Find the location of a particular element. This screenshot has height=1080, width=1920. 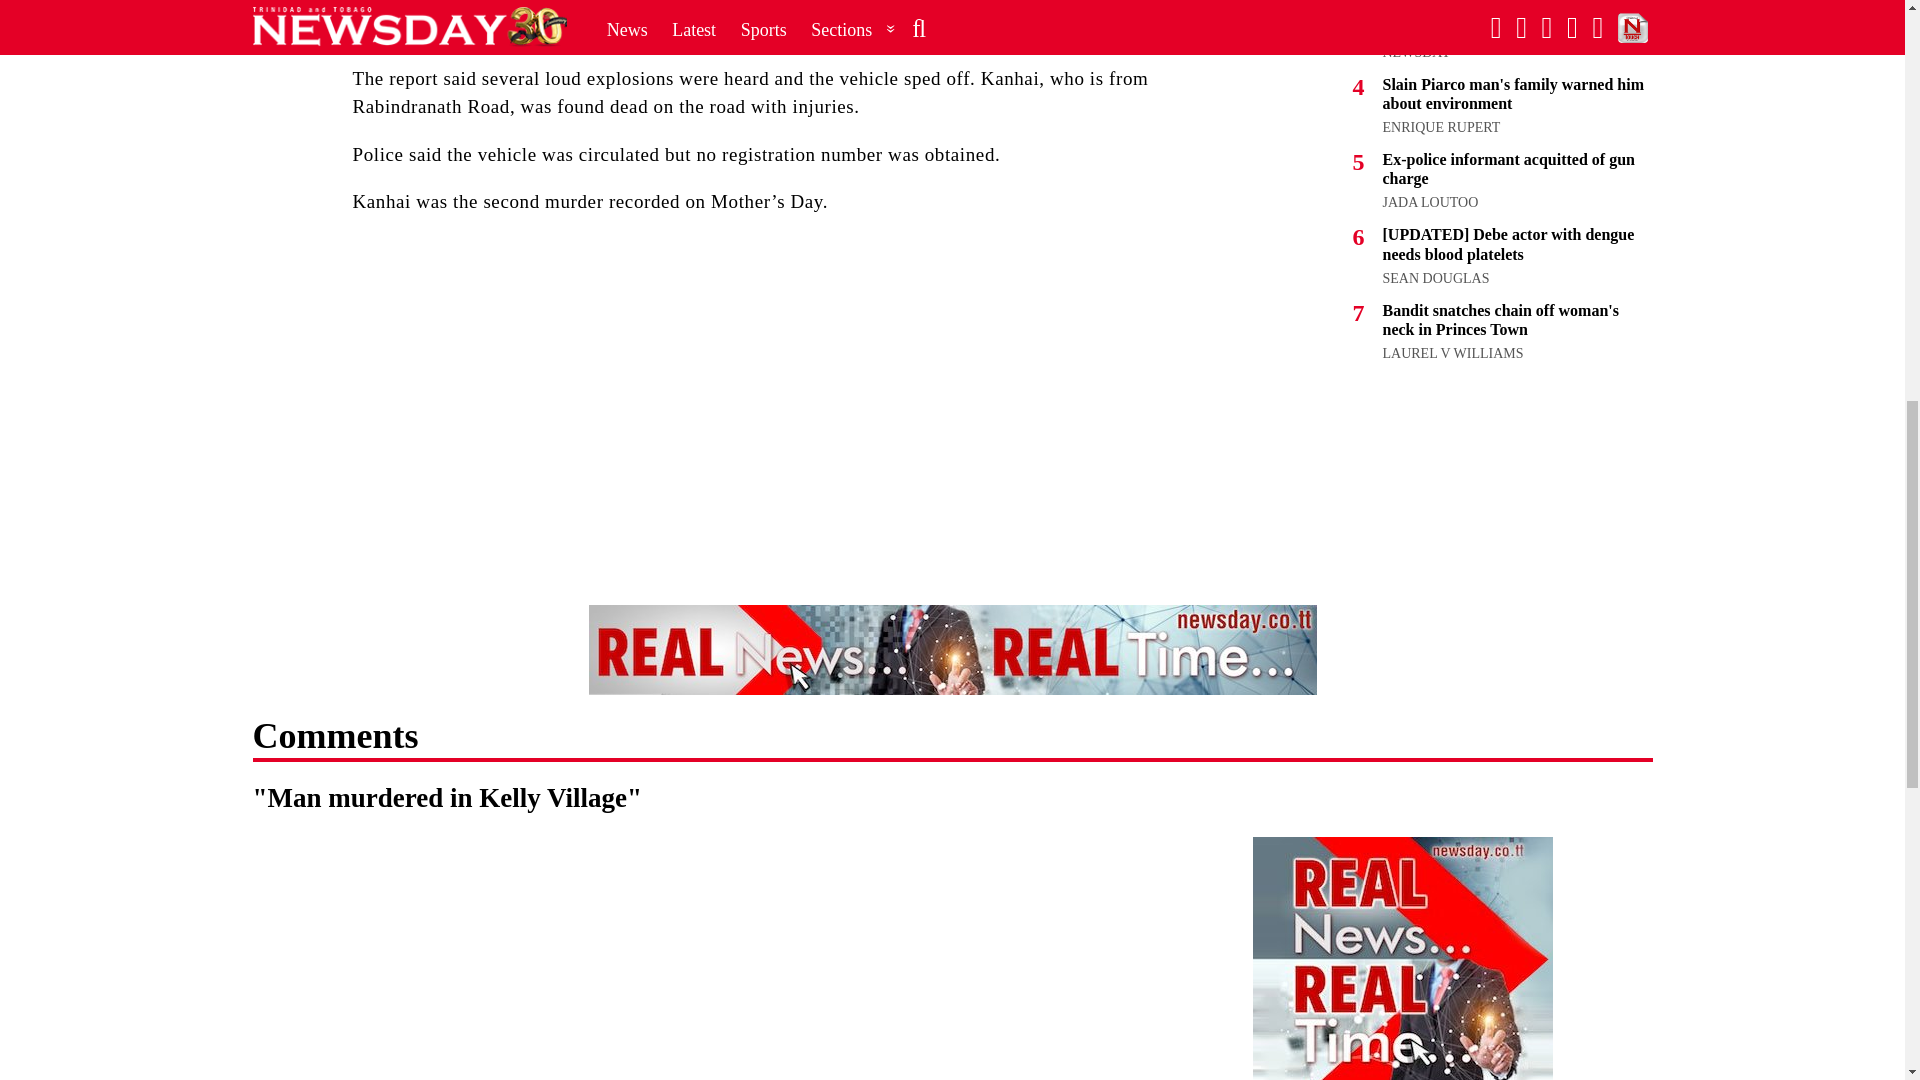

Bandit snatches chain off woman's neck in Princes Town is located at coordinates (1500, 320).